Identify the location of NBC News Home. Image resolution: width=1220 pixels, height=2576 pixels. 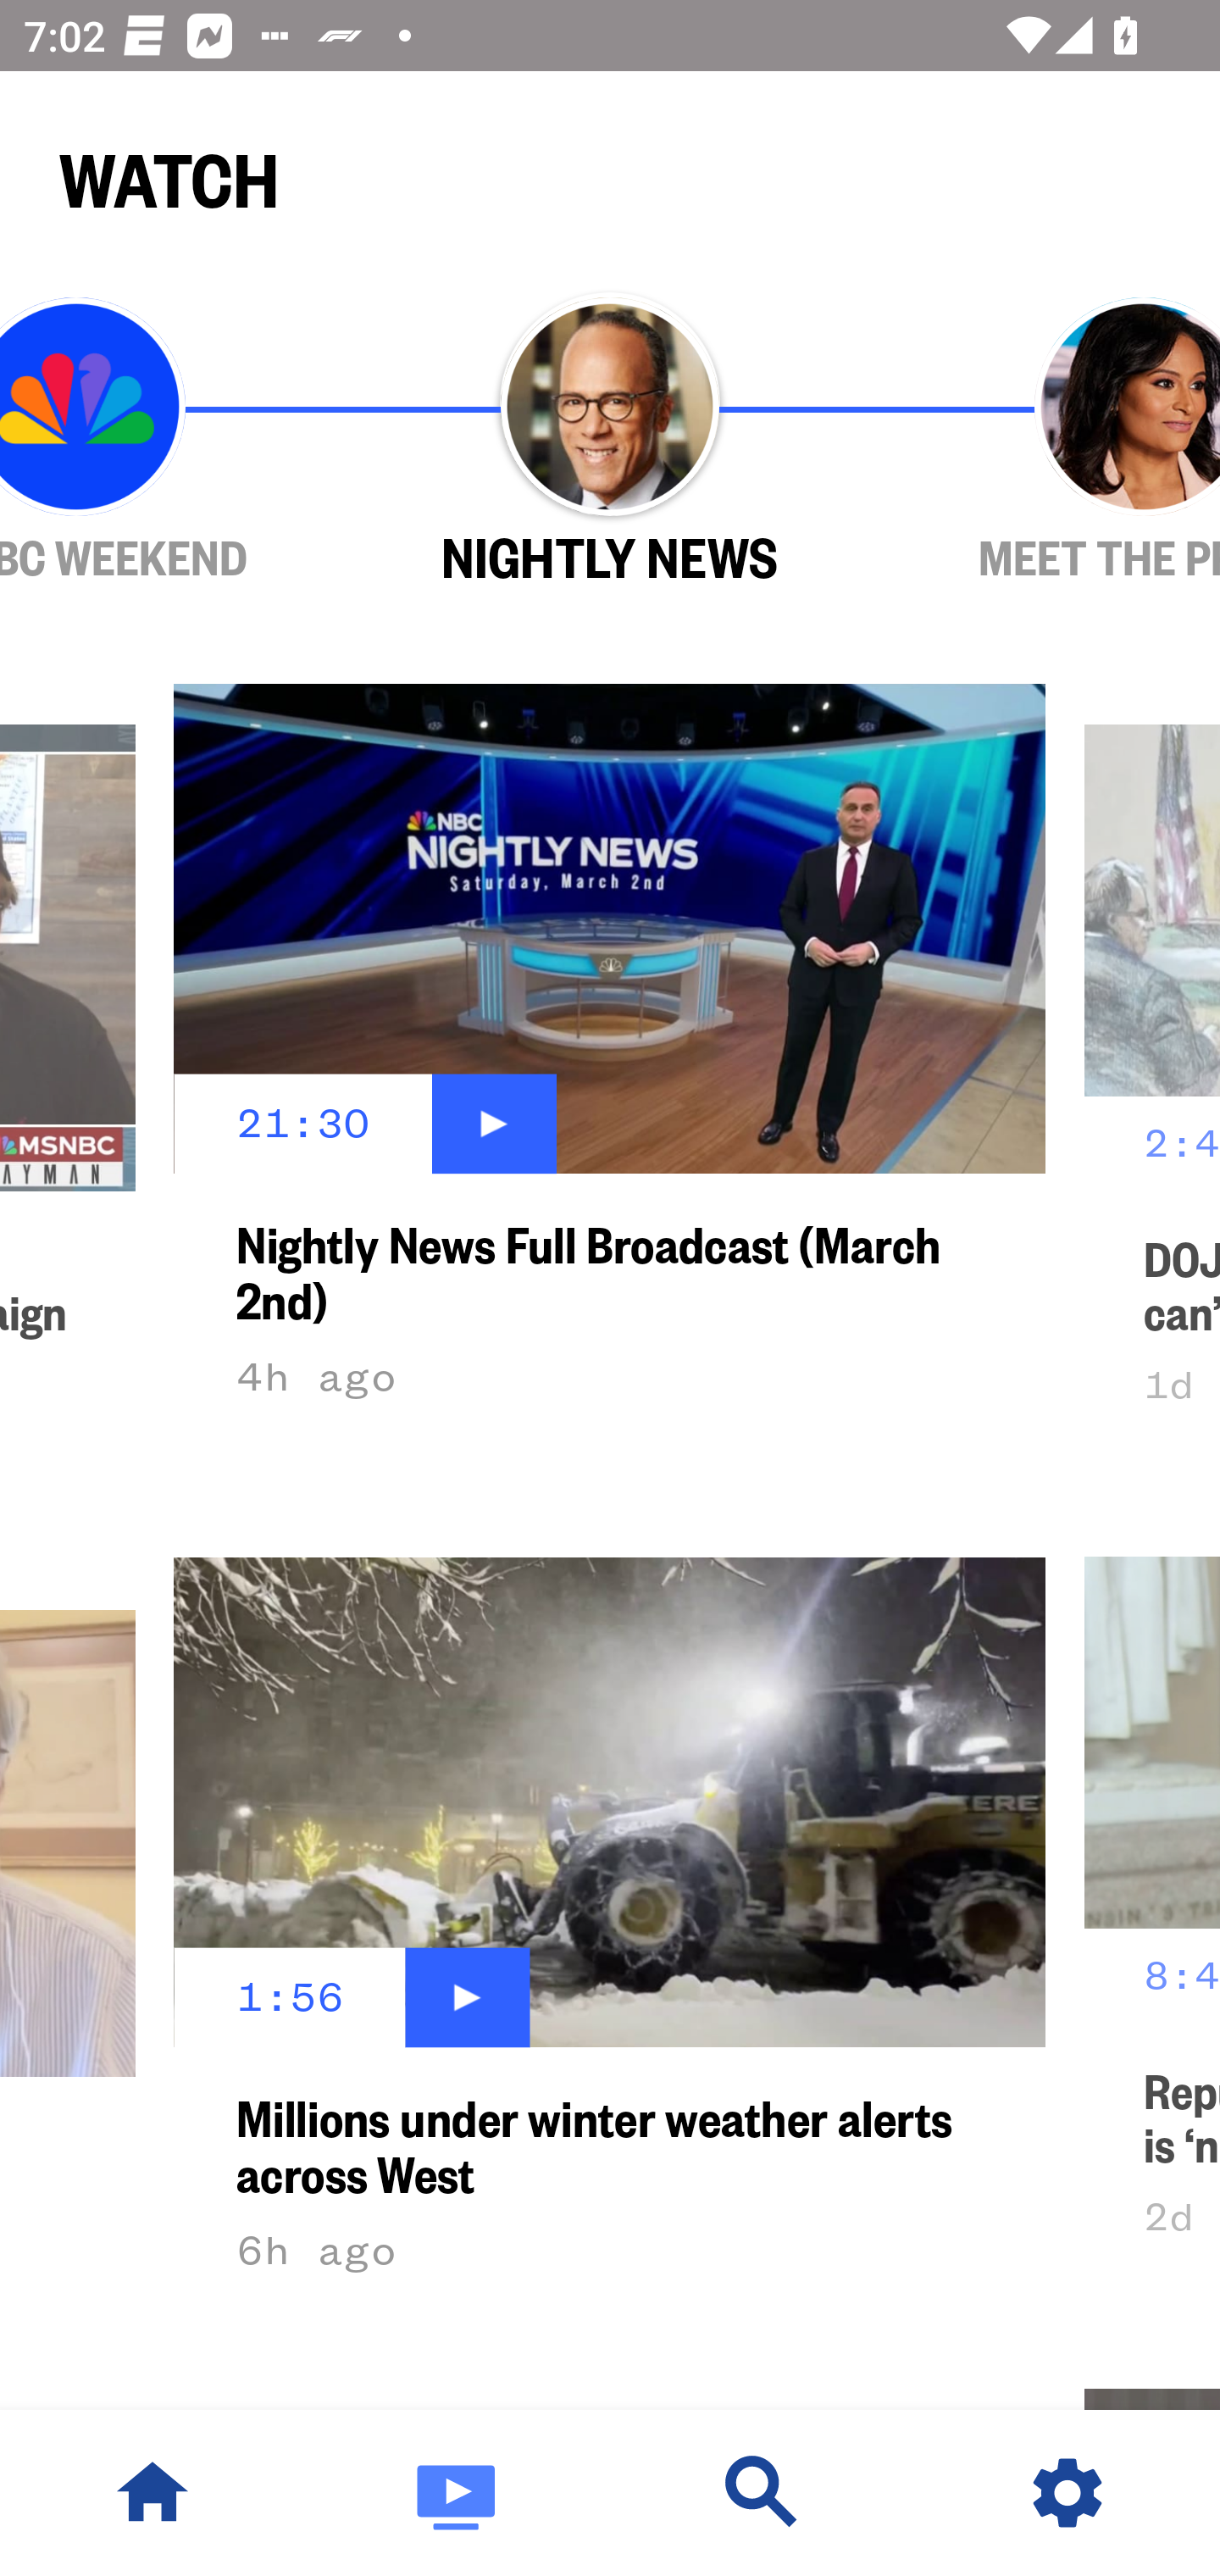
(152, 2493).